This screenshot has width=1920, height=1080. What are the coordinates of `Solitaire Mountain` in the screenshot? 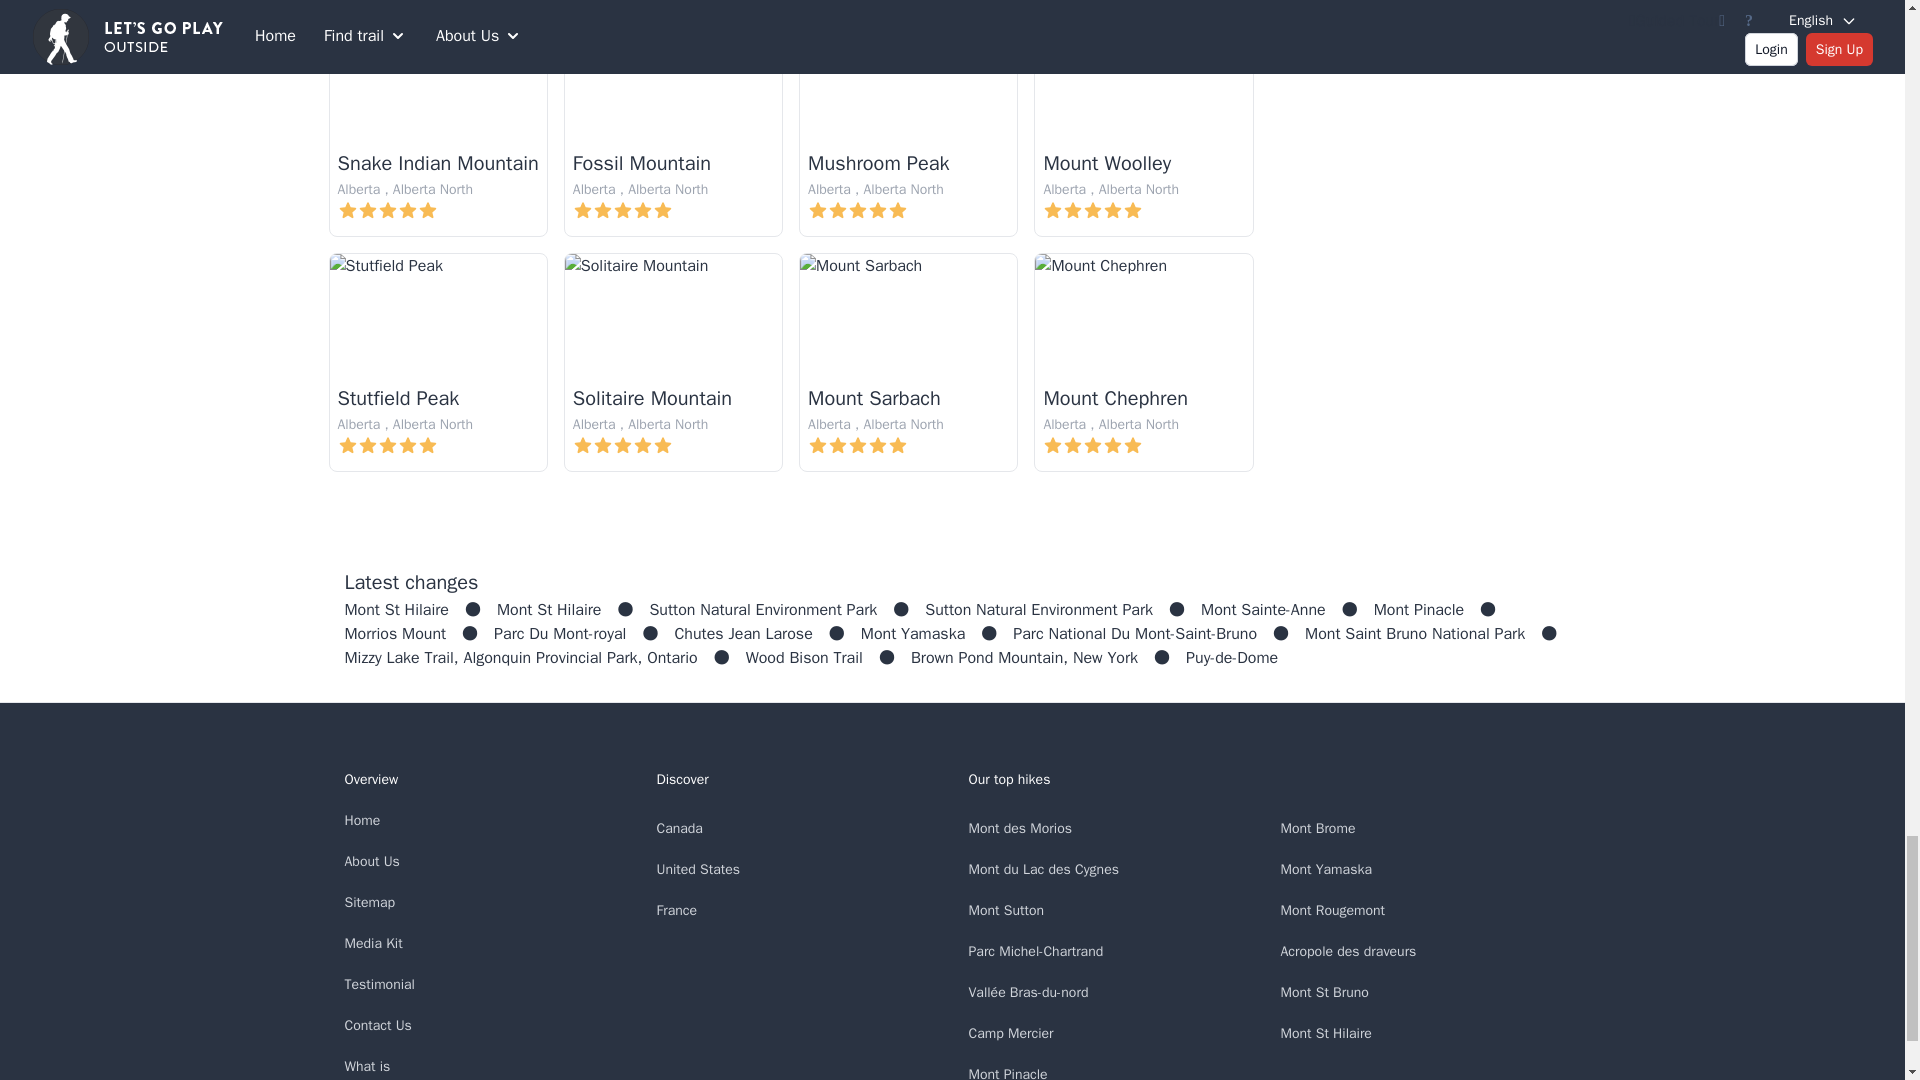 It's located at (652, 398).